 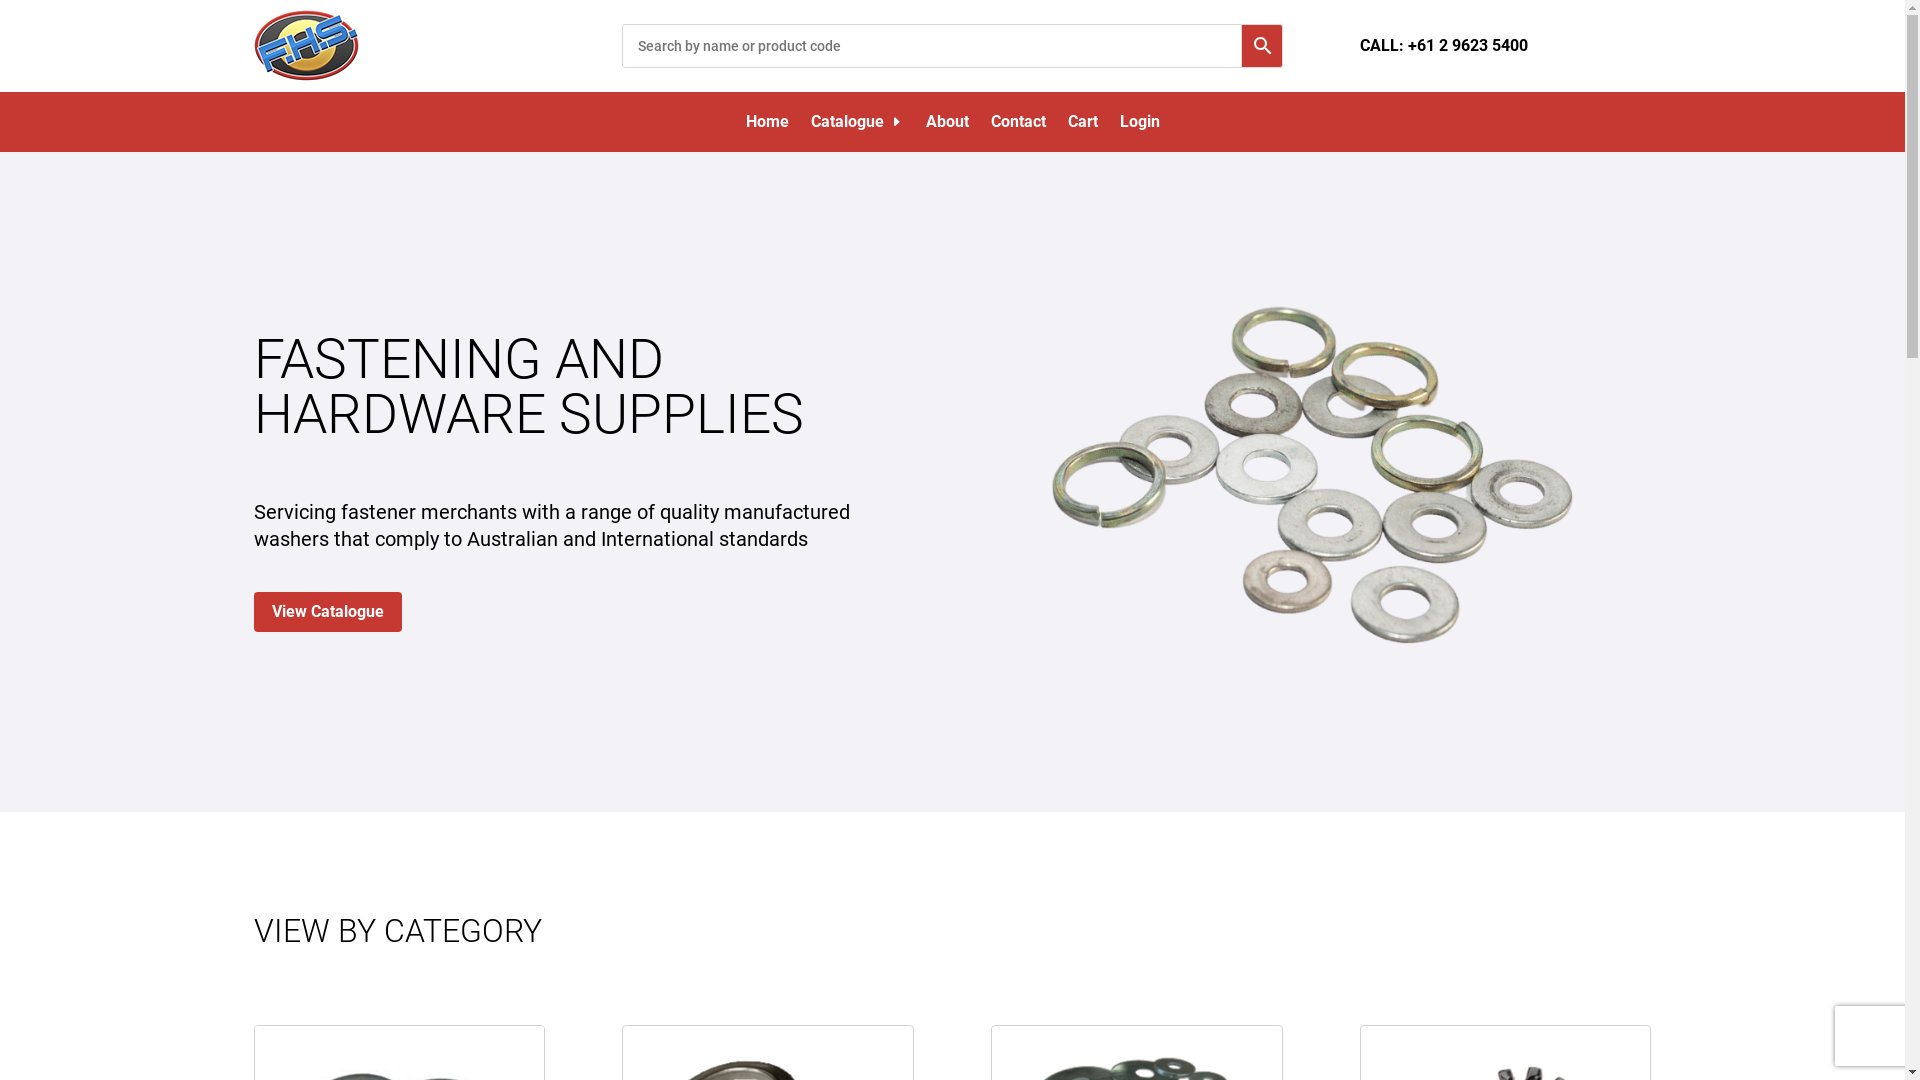 What do you see at coordinates (768, 126) in the screenshot?
I see `Home` at bounding box center [768, 126].